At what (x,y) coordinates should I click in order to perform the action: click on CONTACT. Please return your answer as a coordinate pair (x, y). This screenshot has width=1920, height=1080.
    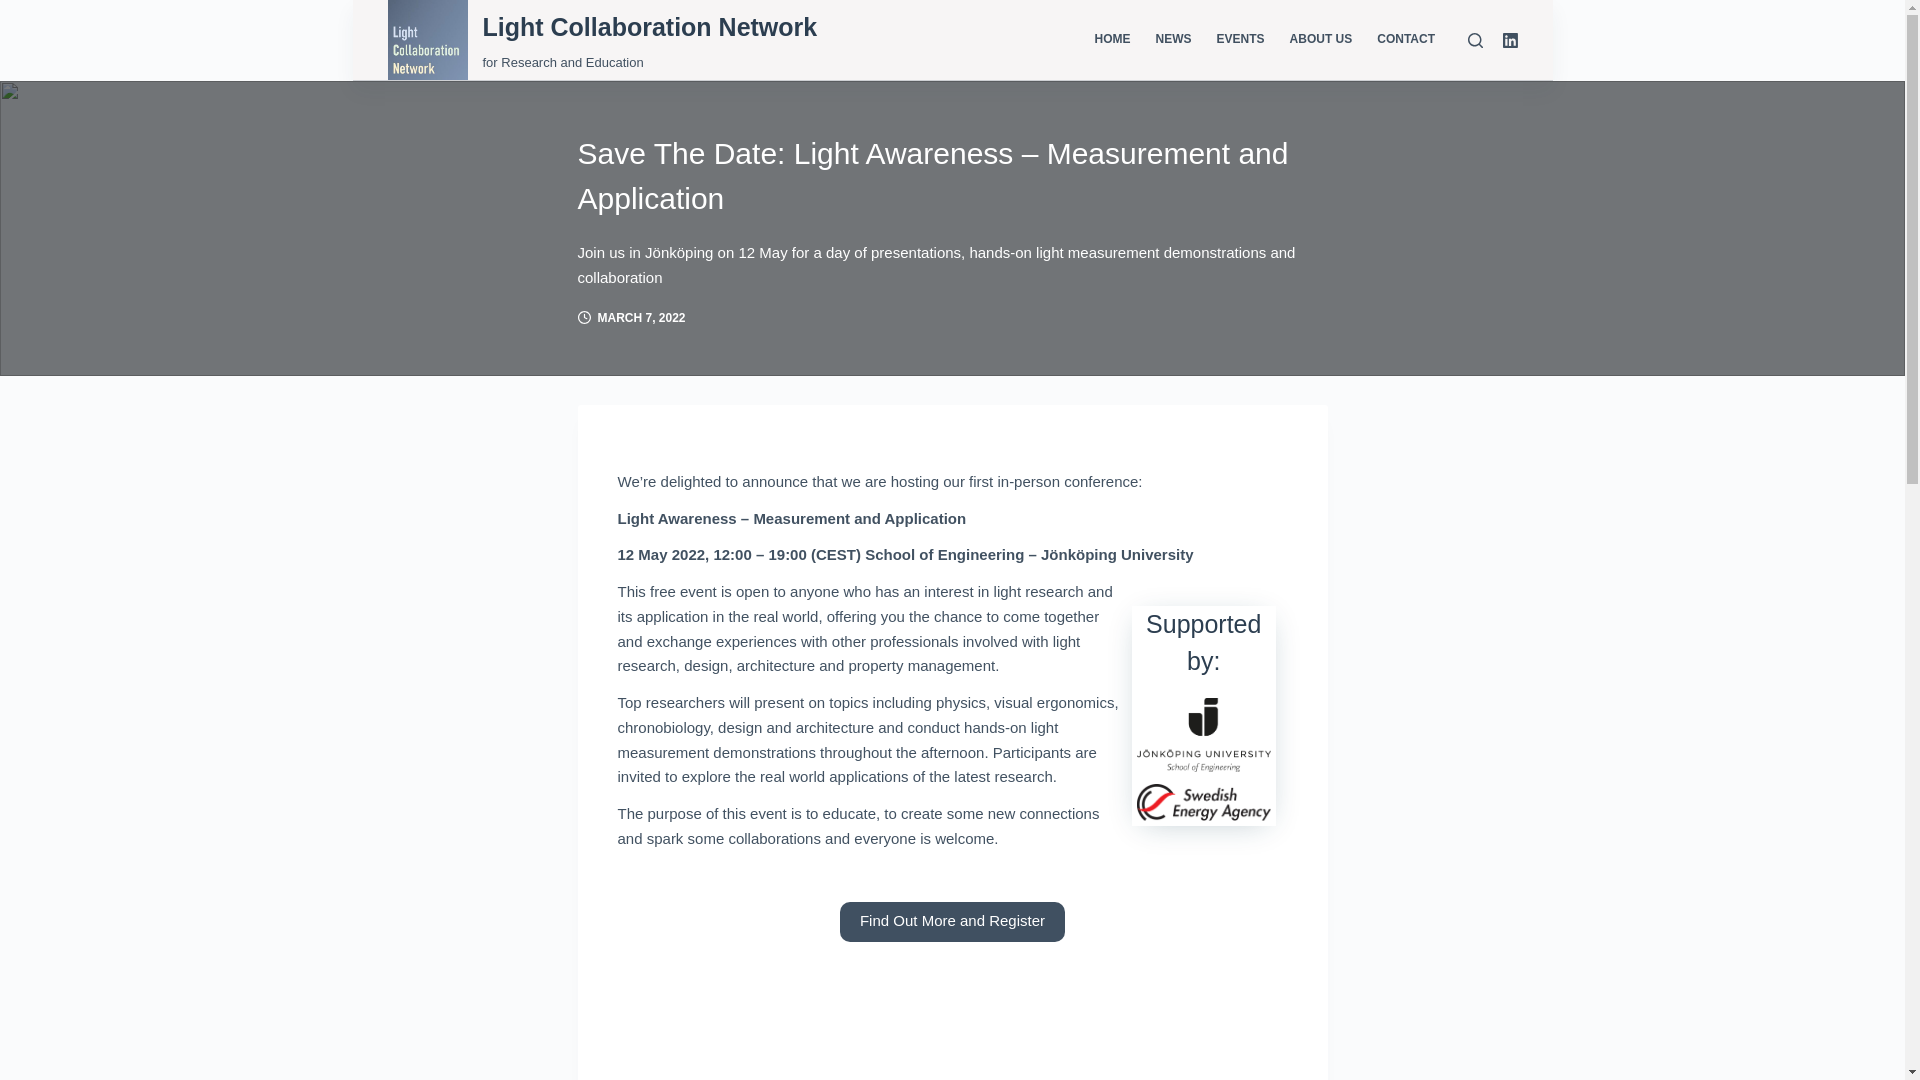
    Looking at the image, I should click on (1406, 40).